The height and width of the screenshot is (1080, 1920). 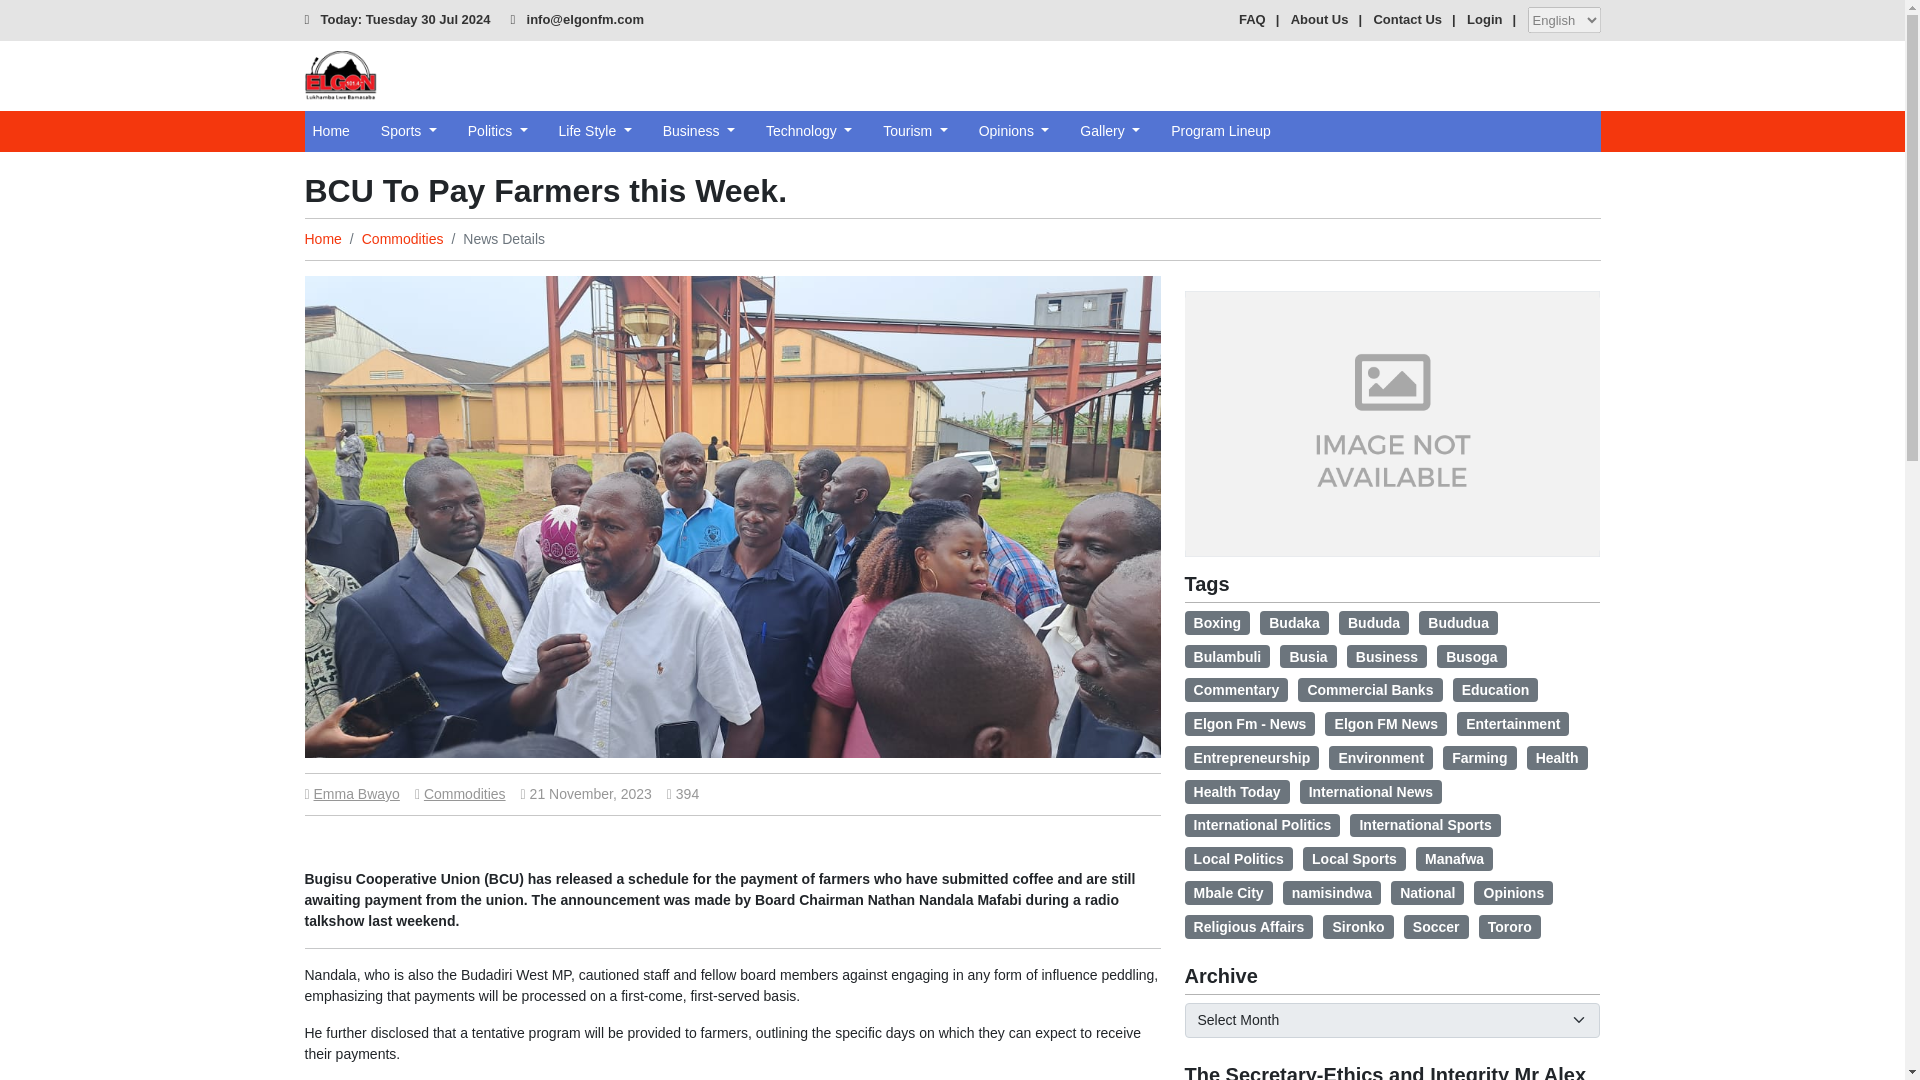 I want to click on Technology, so click(x=809, y=130).